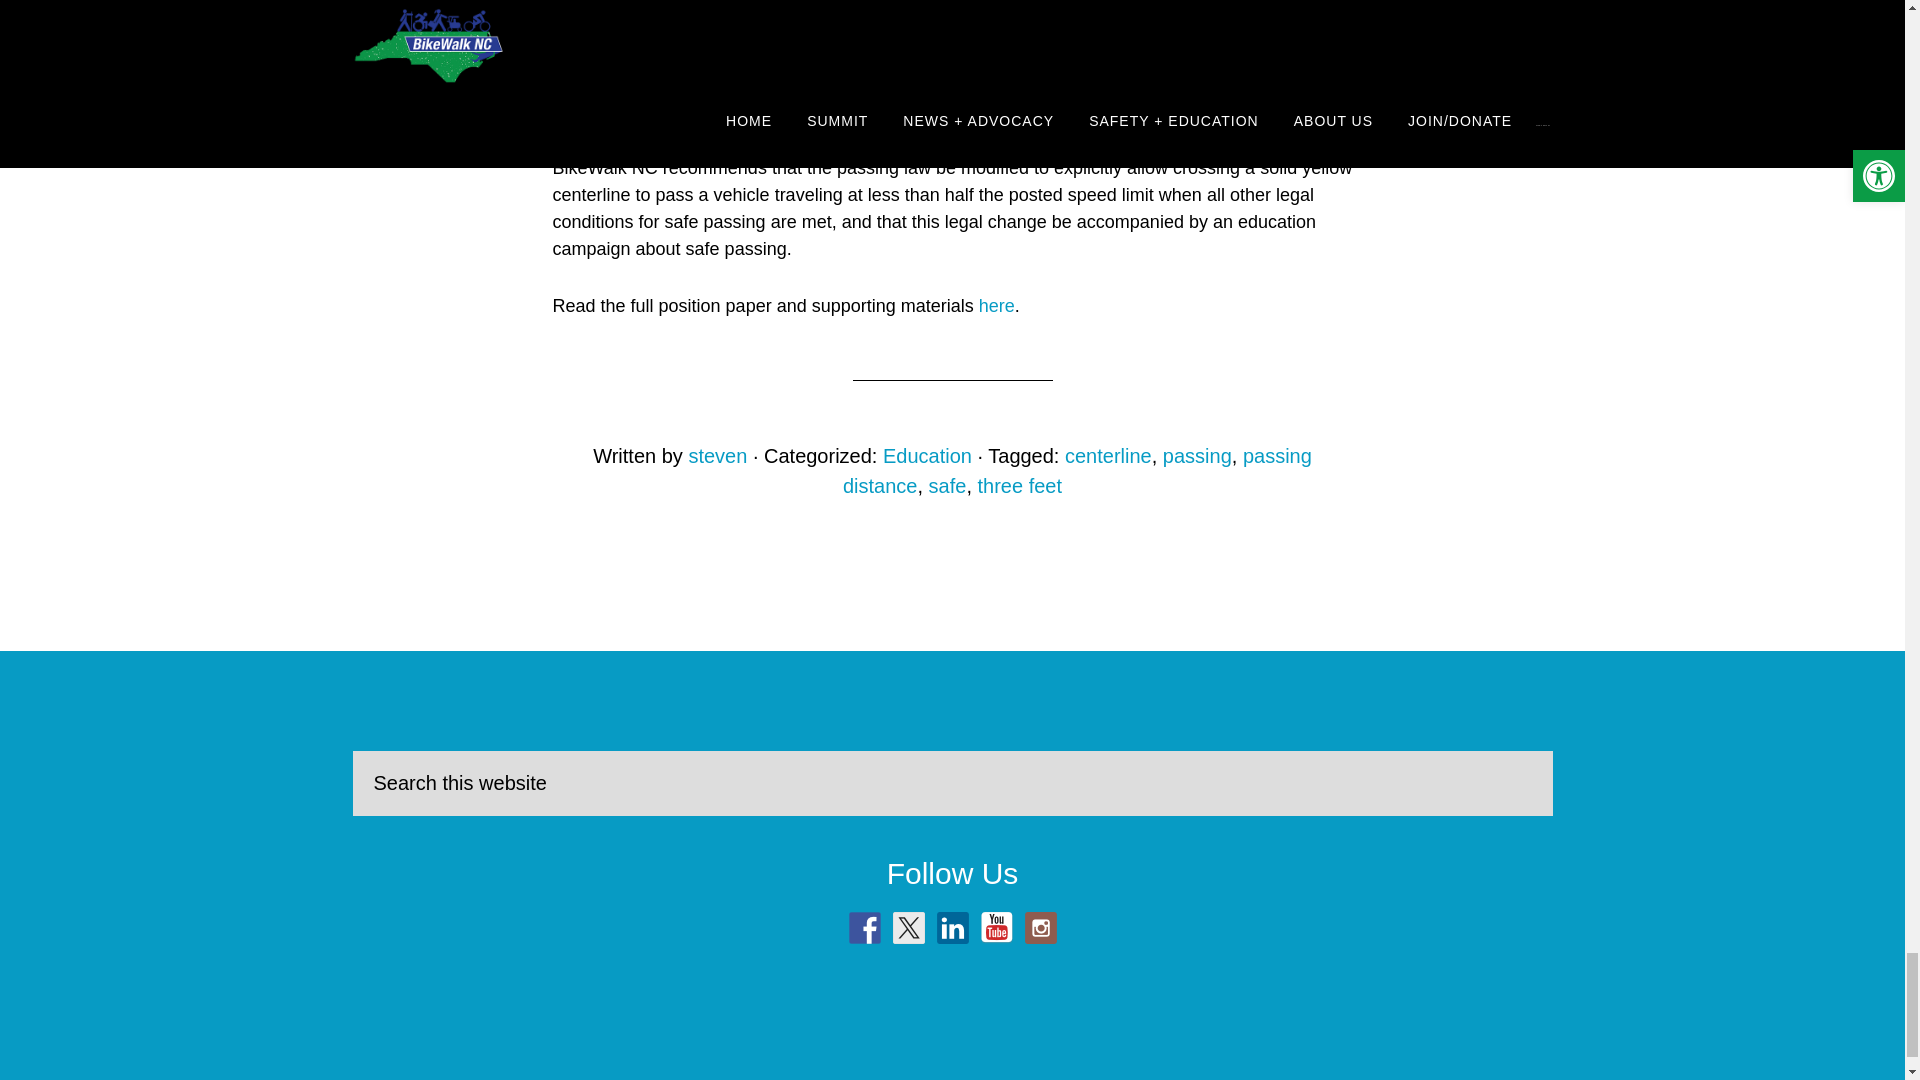 This screenshot has height=1080, width=1920. What do you see at coordinates (1040, 927) in the screenshot?
I see `Check out our instagram feed` at bounding box center [1040, 927].